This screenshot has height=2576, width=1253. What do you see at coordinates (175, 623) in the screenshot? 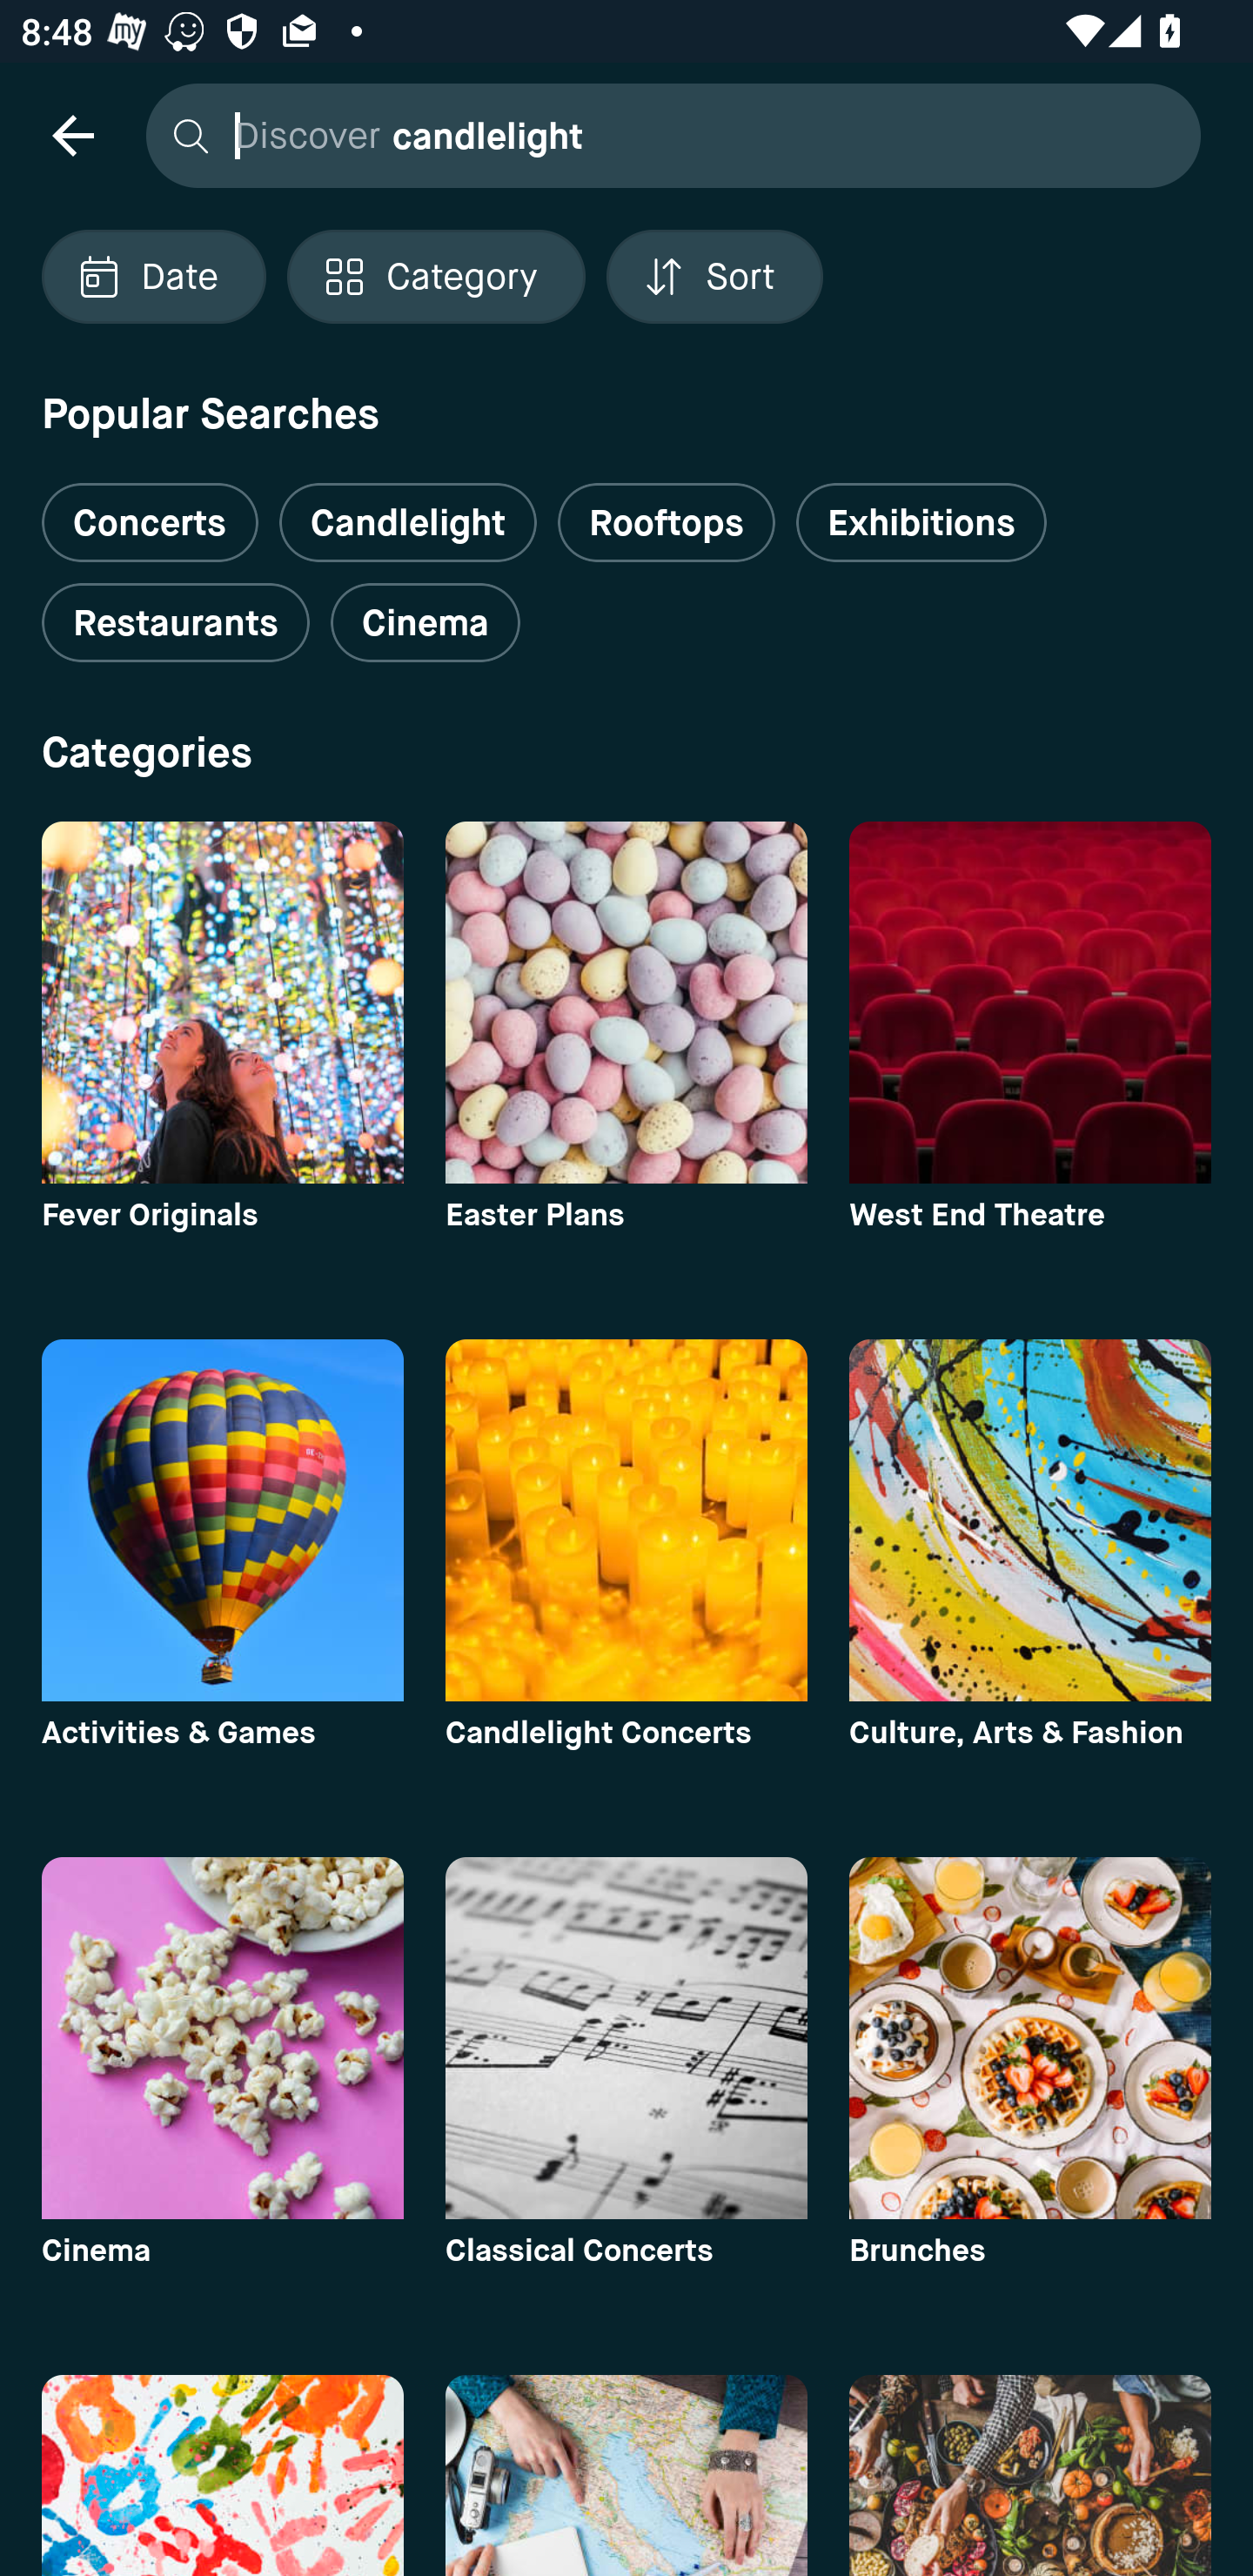
I see `Restaurants` at bounding box center [175, 623].